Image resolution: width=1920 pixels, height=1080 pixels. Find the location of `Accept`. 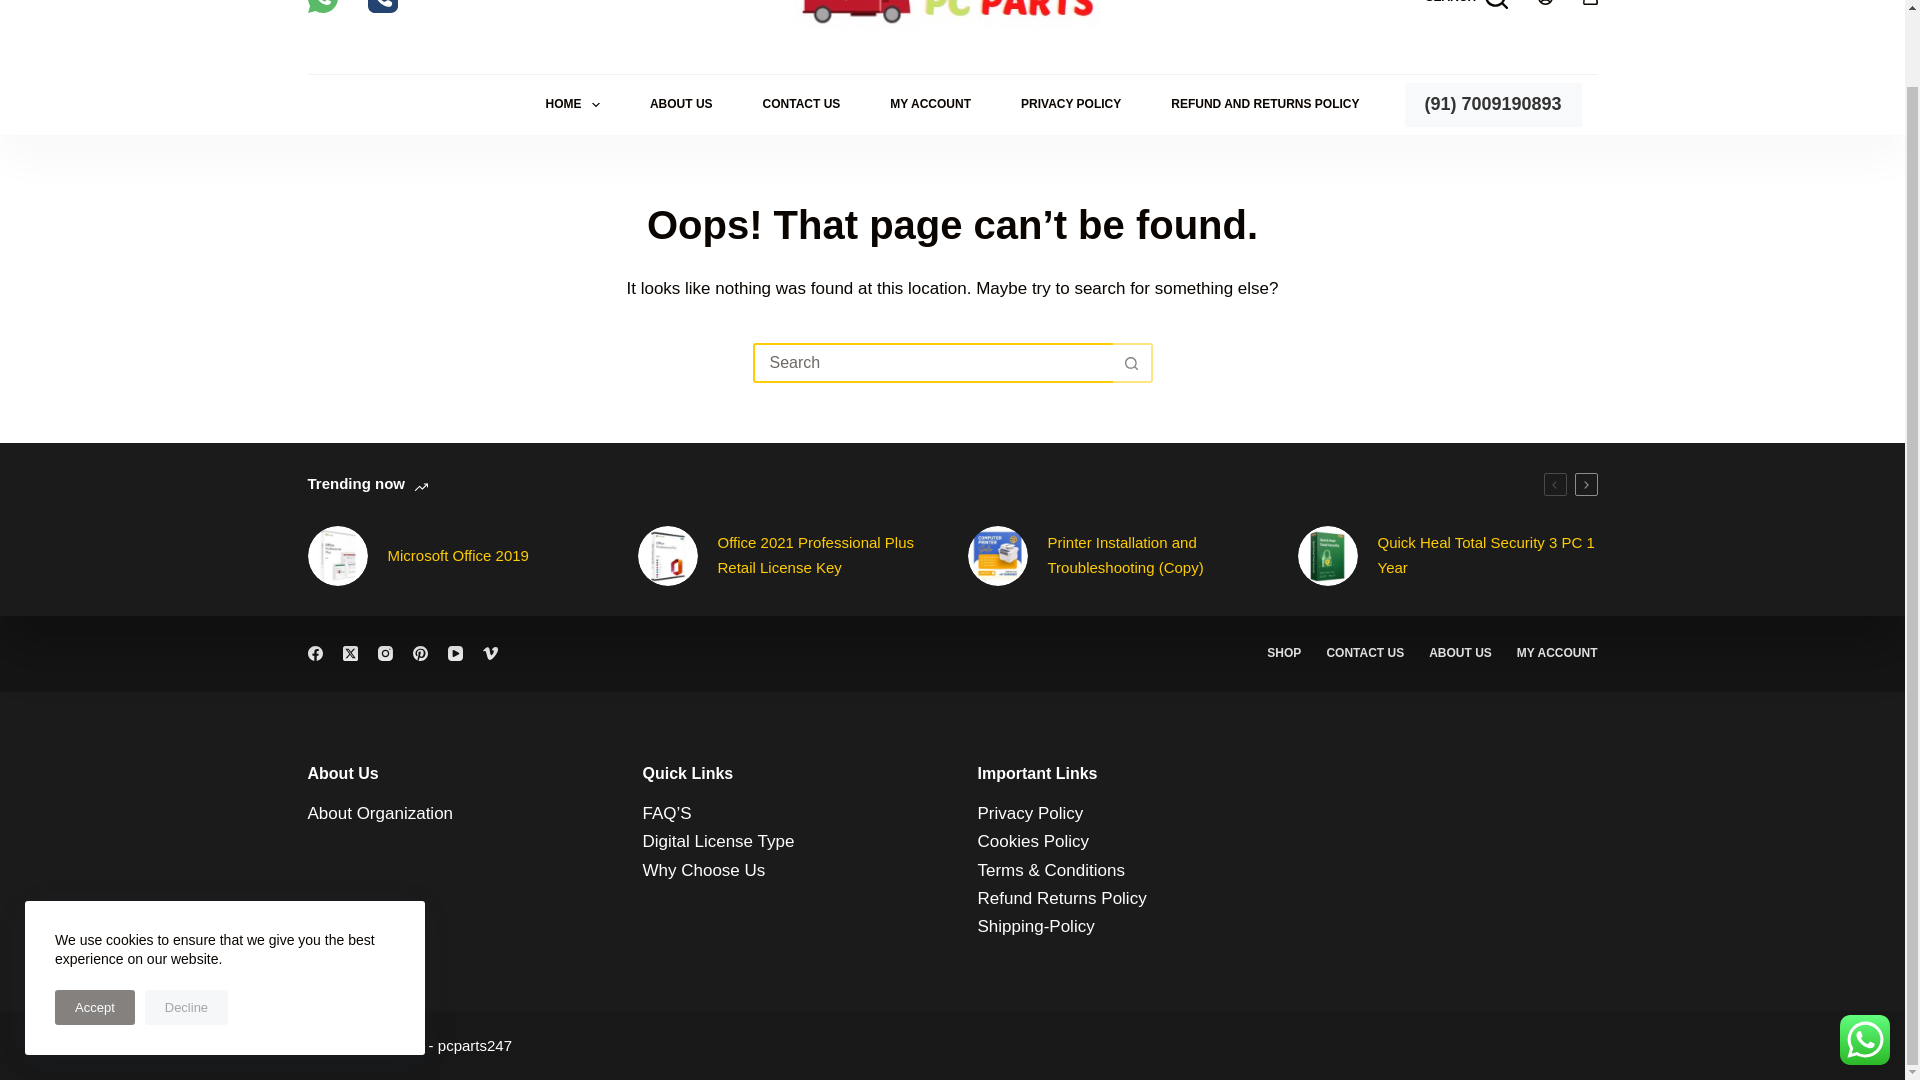

Accept is located at coordinates (94, 928).